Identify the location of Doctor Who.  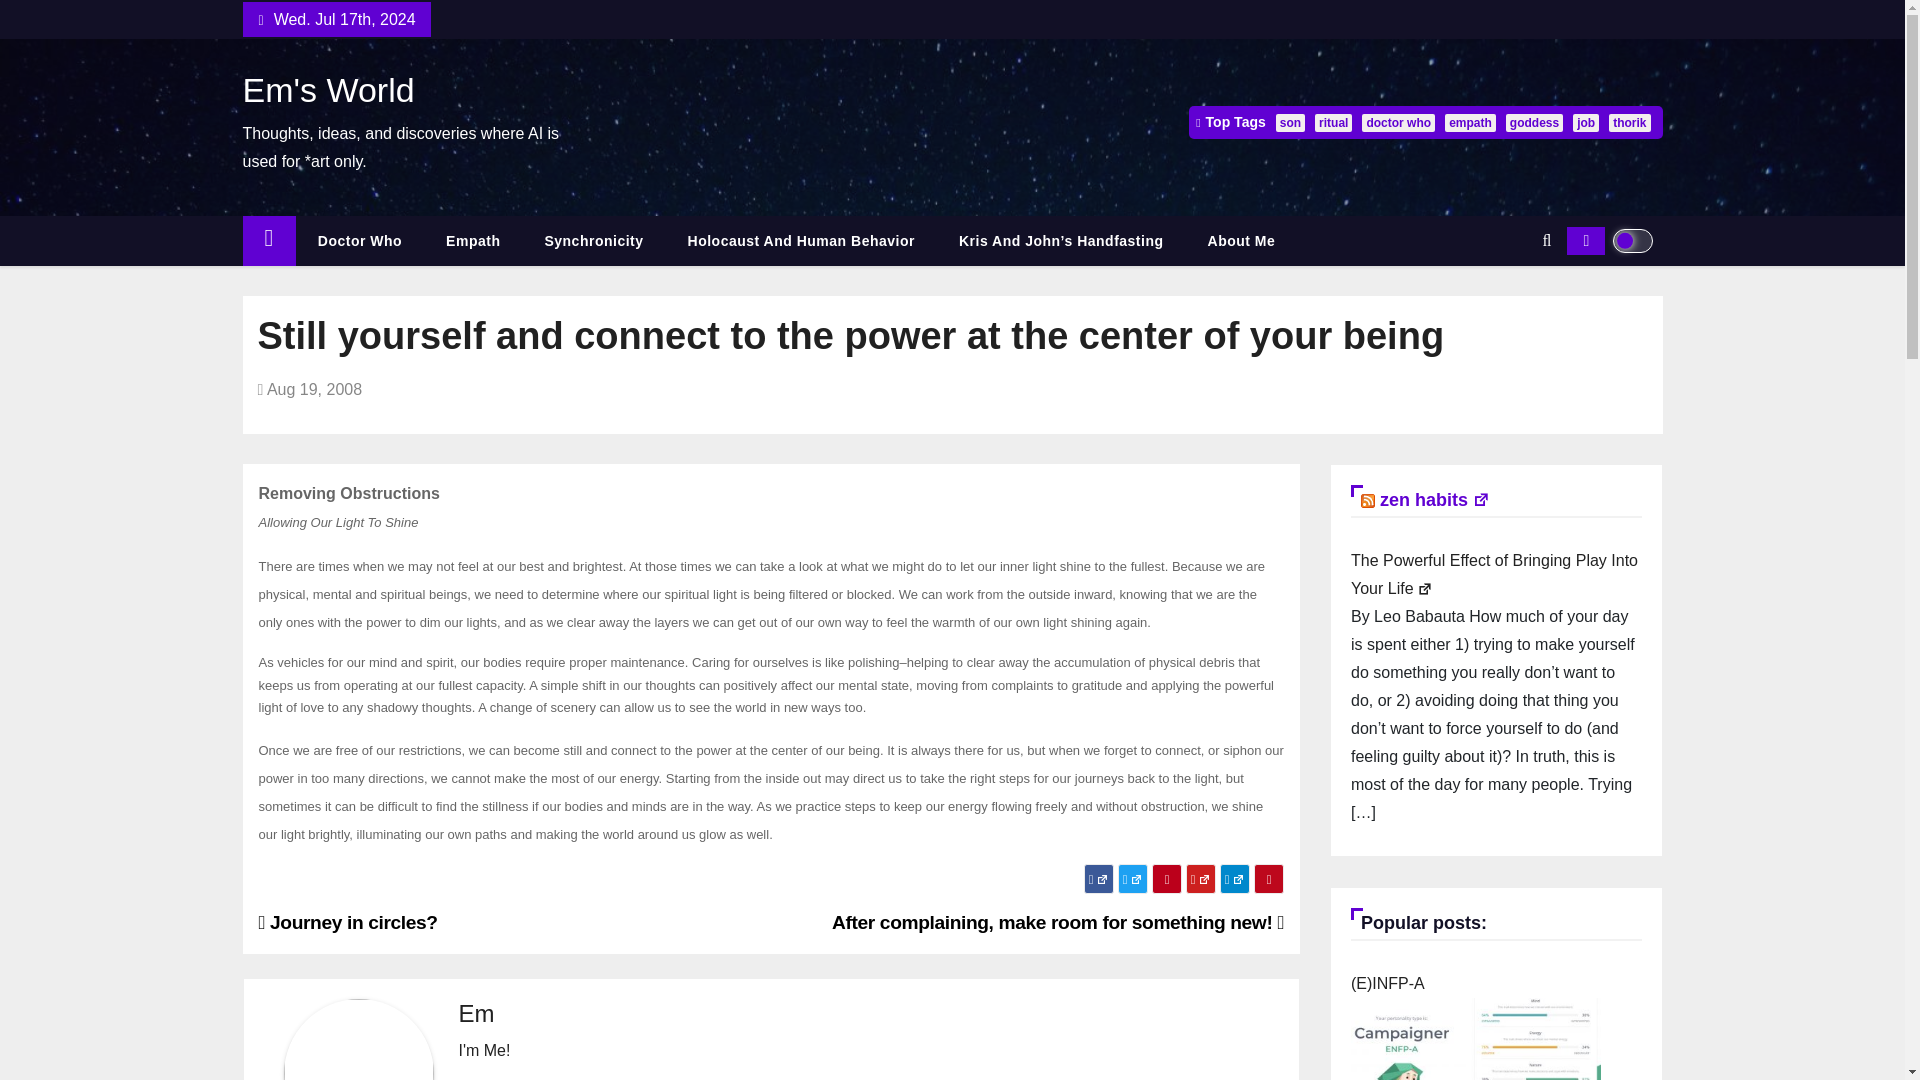
(360, 241).